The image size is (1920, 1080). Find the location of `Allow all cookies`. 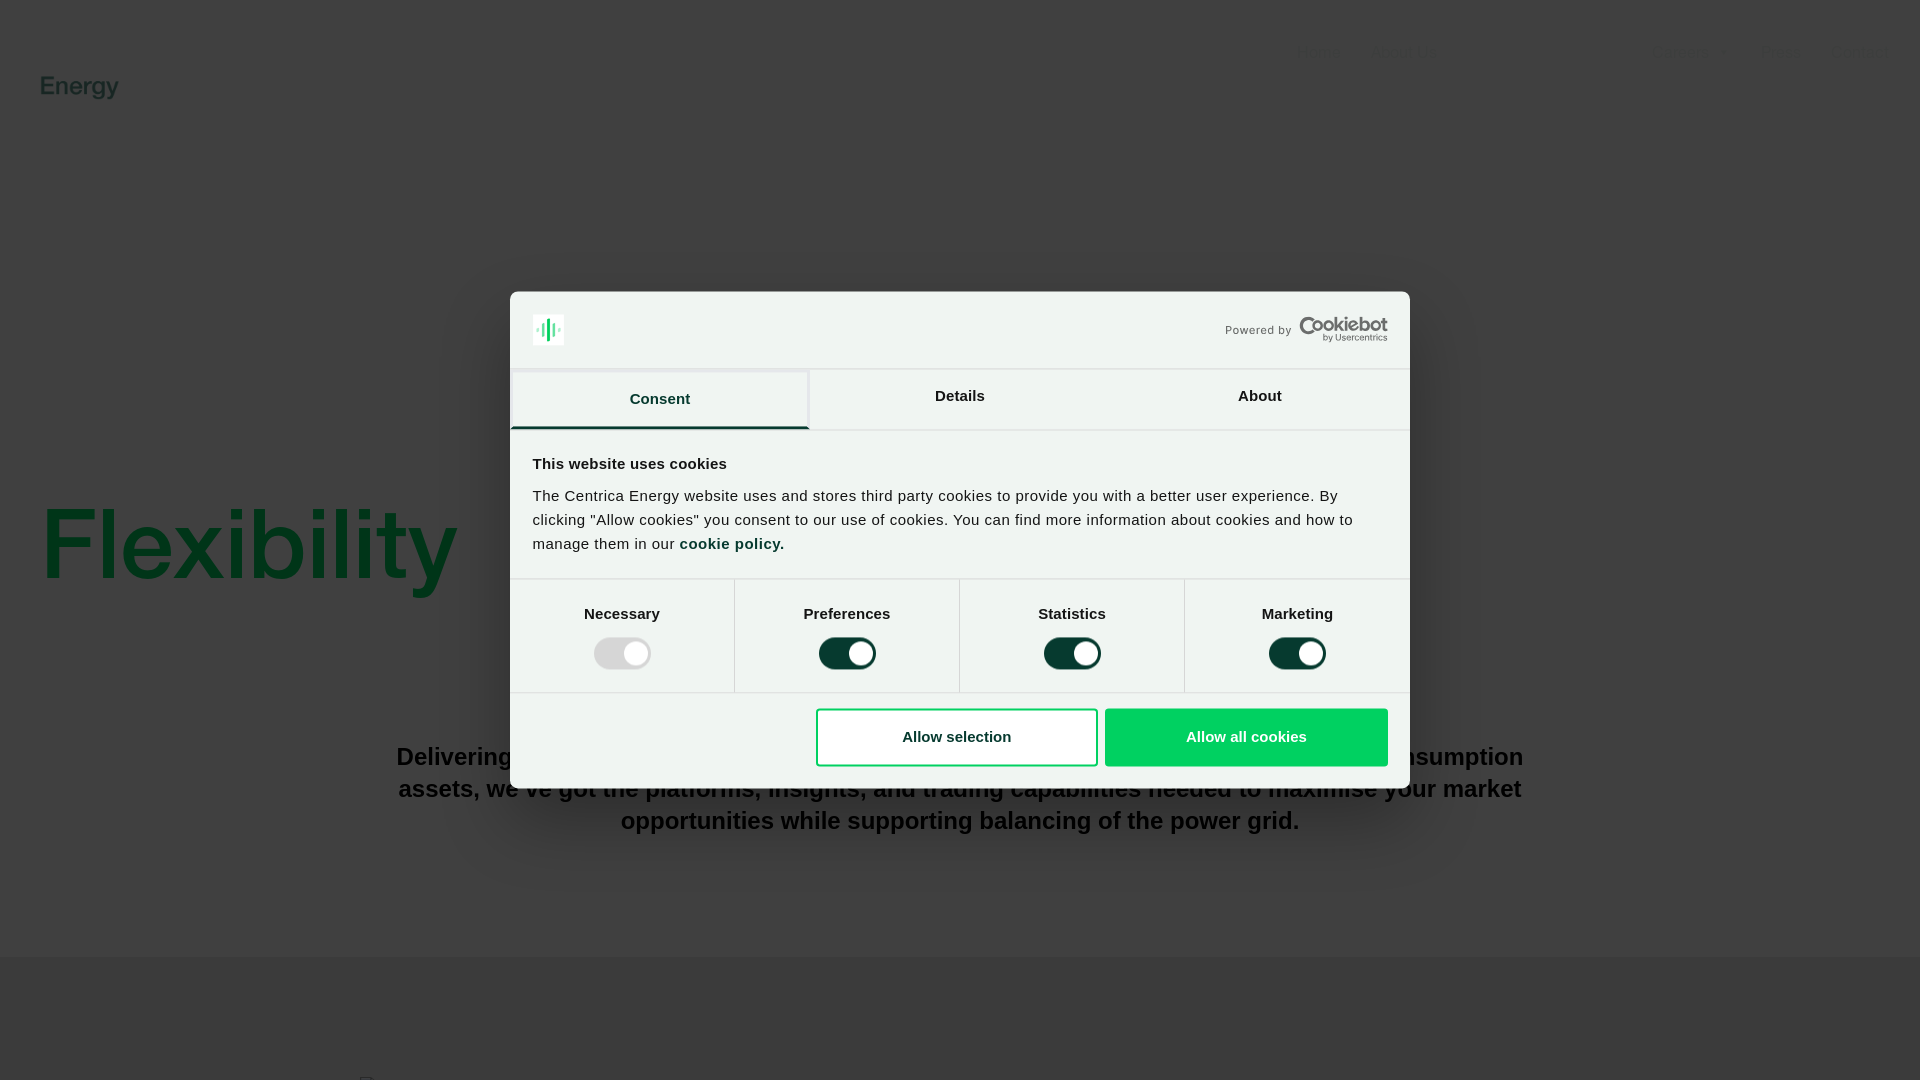

Allow all cookies is located at coordinates (1246, 737).